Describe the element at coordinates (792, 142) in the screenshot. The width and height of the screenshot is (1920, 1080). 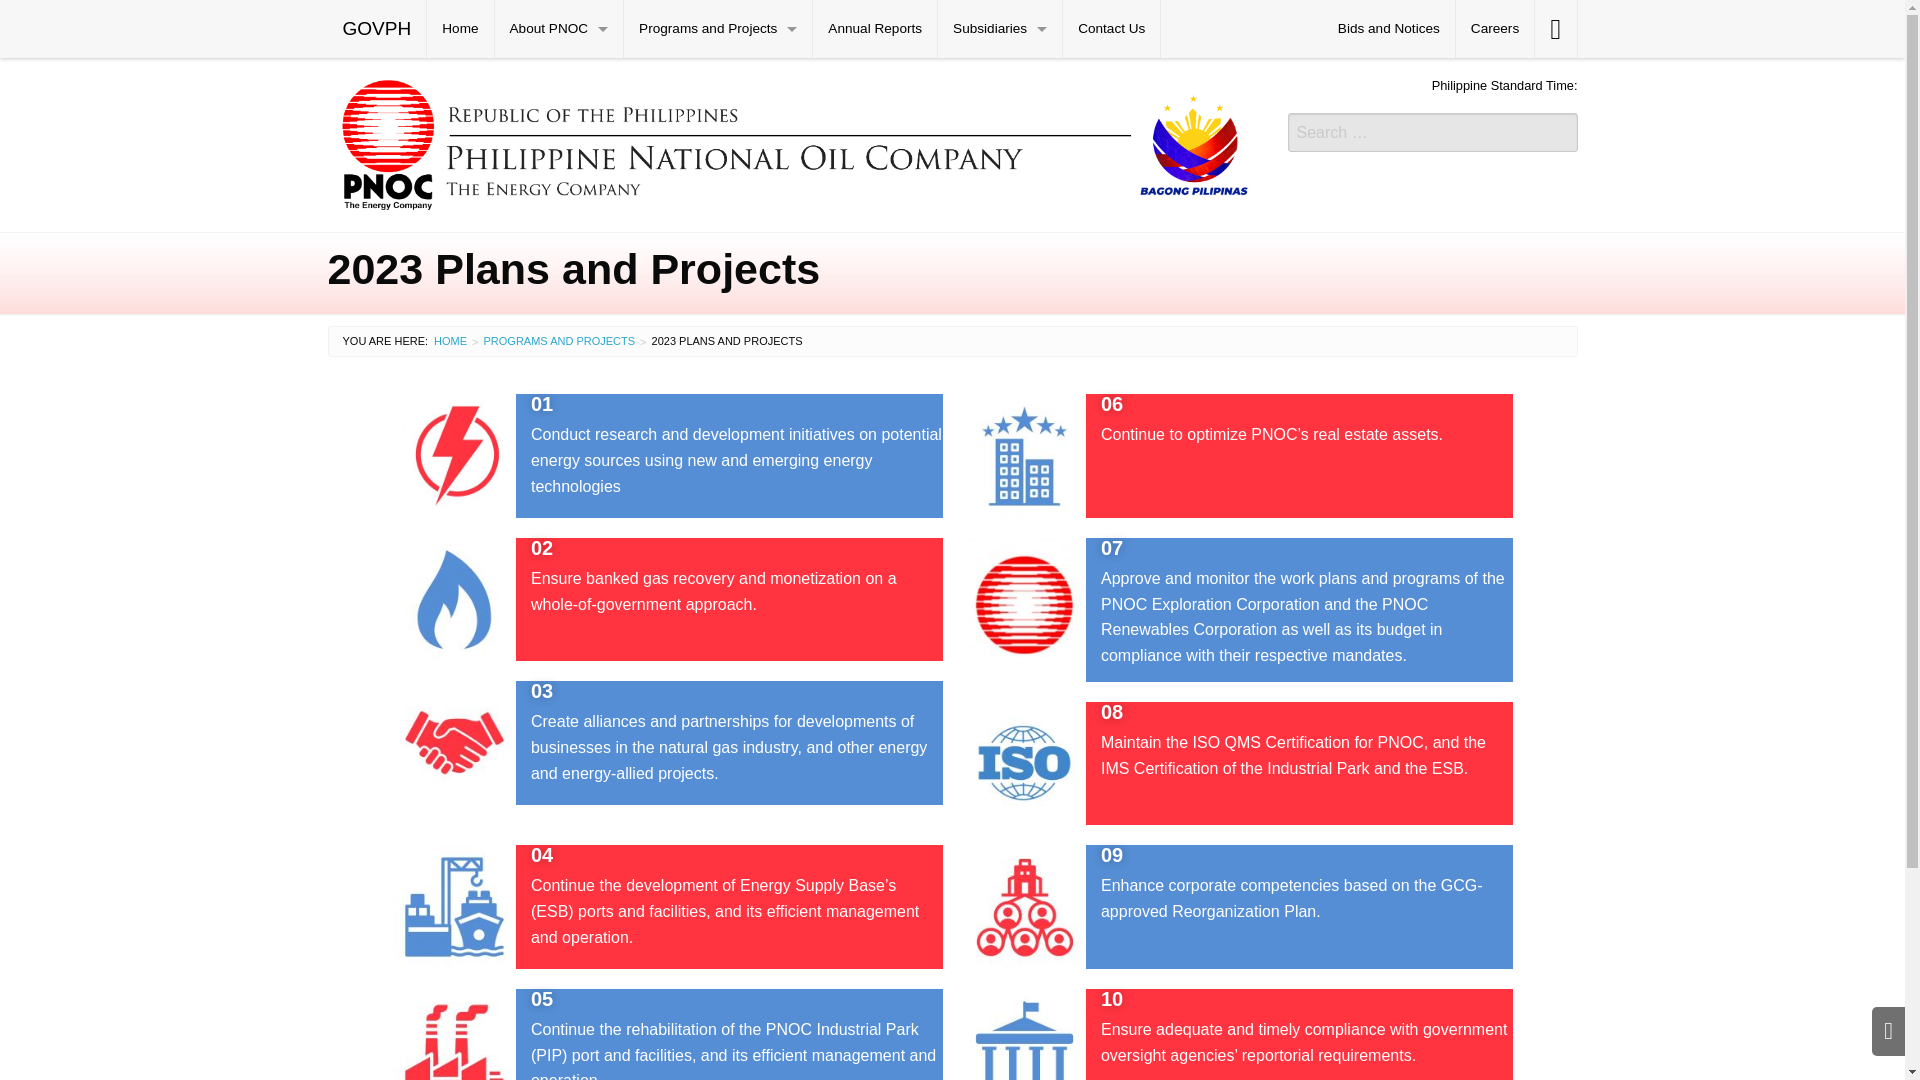
I see `PNOC` at that location.